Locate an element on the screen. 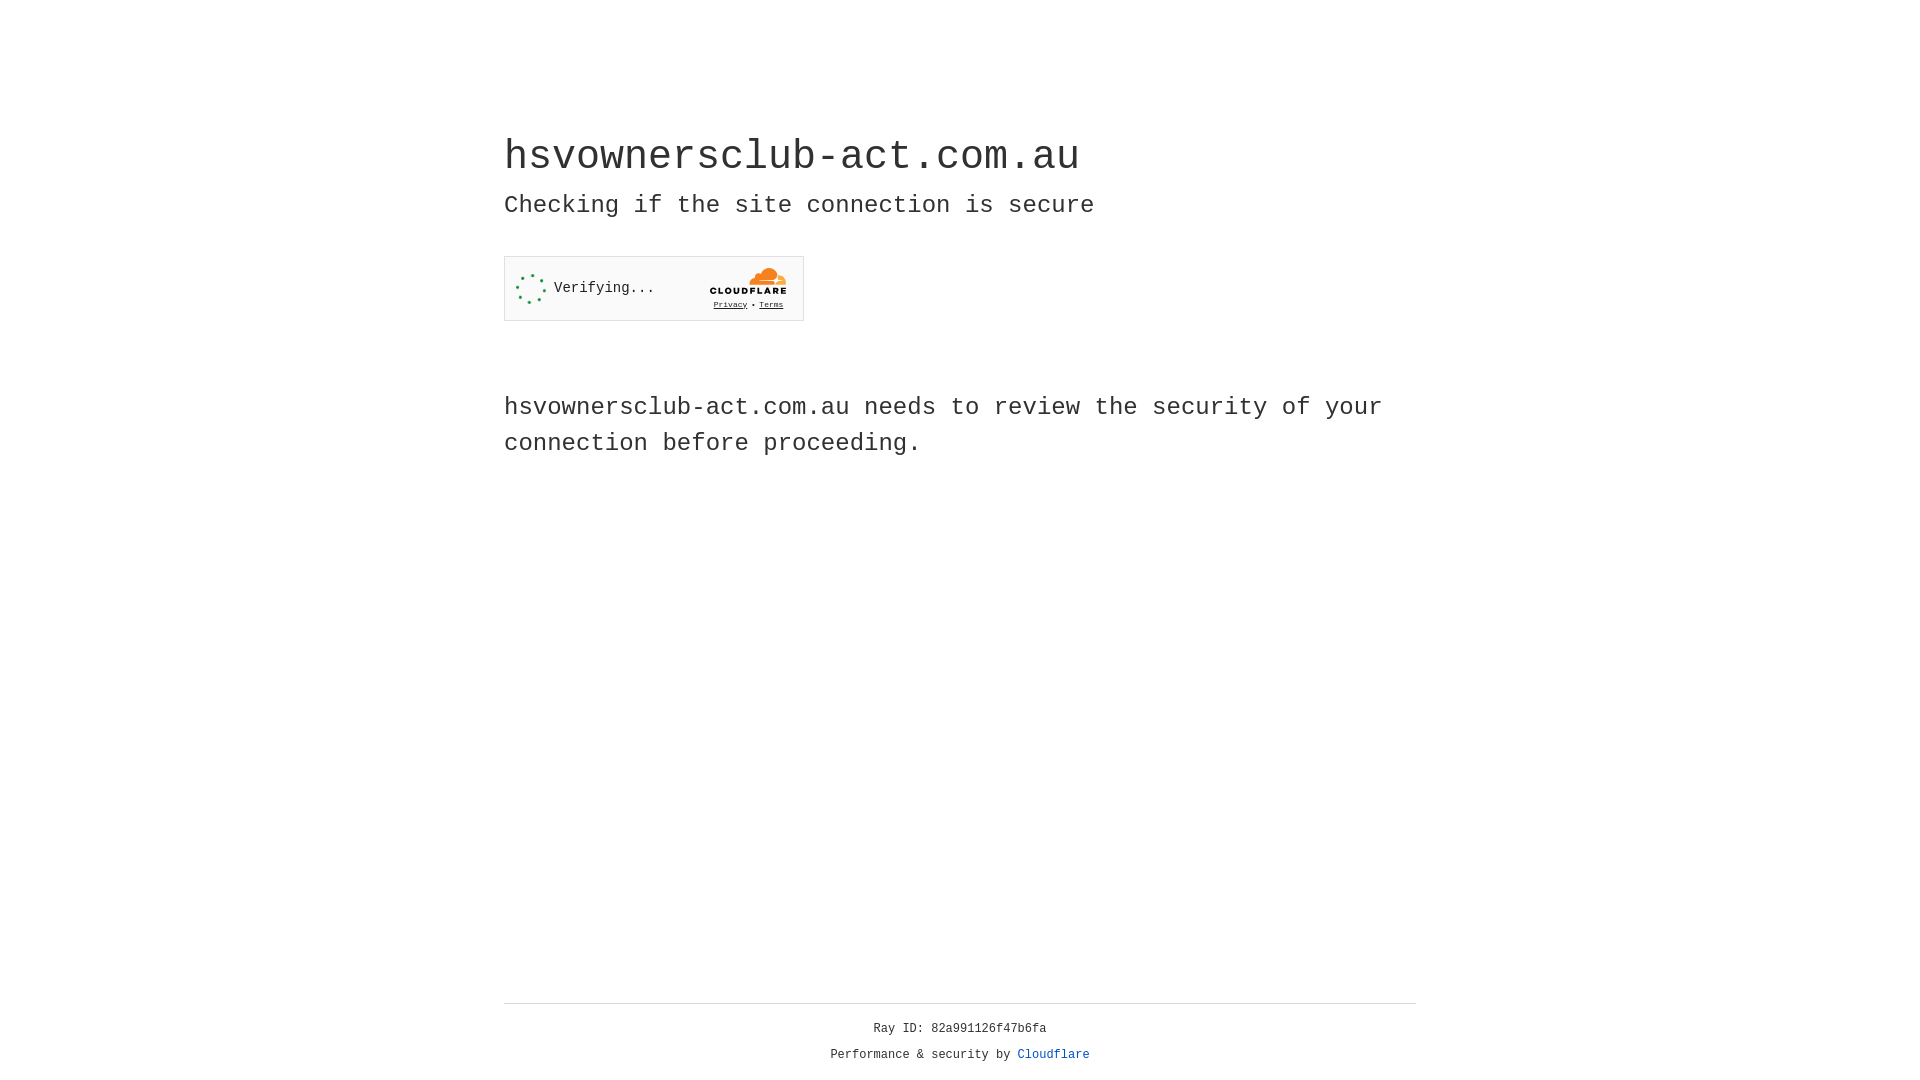  Widget containing a Cloudflare security challenge is located at coordinates (654, 288).